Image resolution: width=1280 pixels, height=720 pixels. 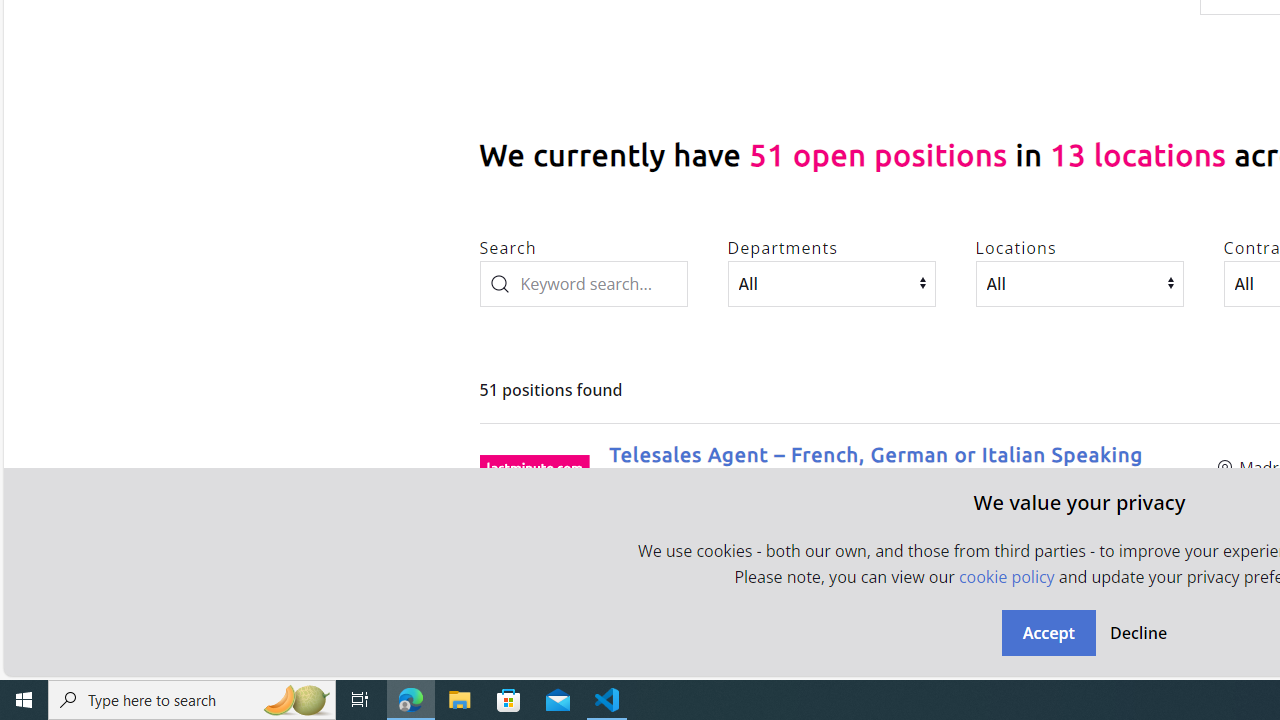 What do you see at coordinates (831, 283) in the screenshot?
I see `Departments` at bounding box center [831, 283].